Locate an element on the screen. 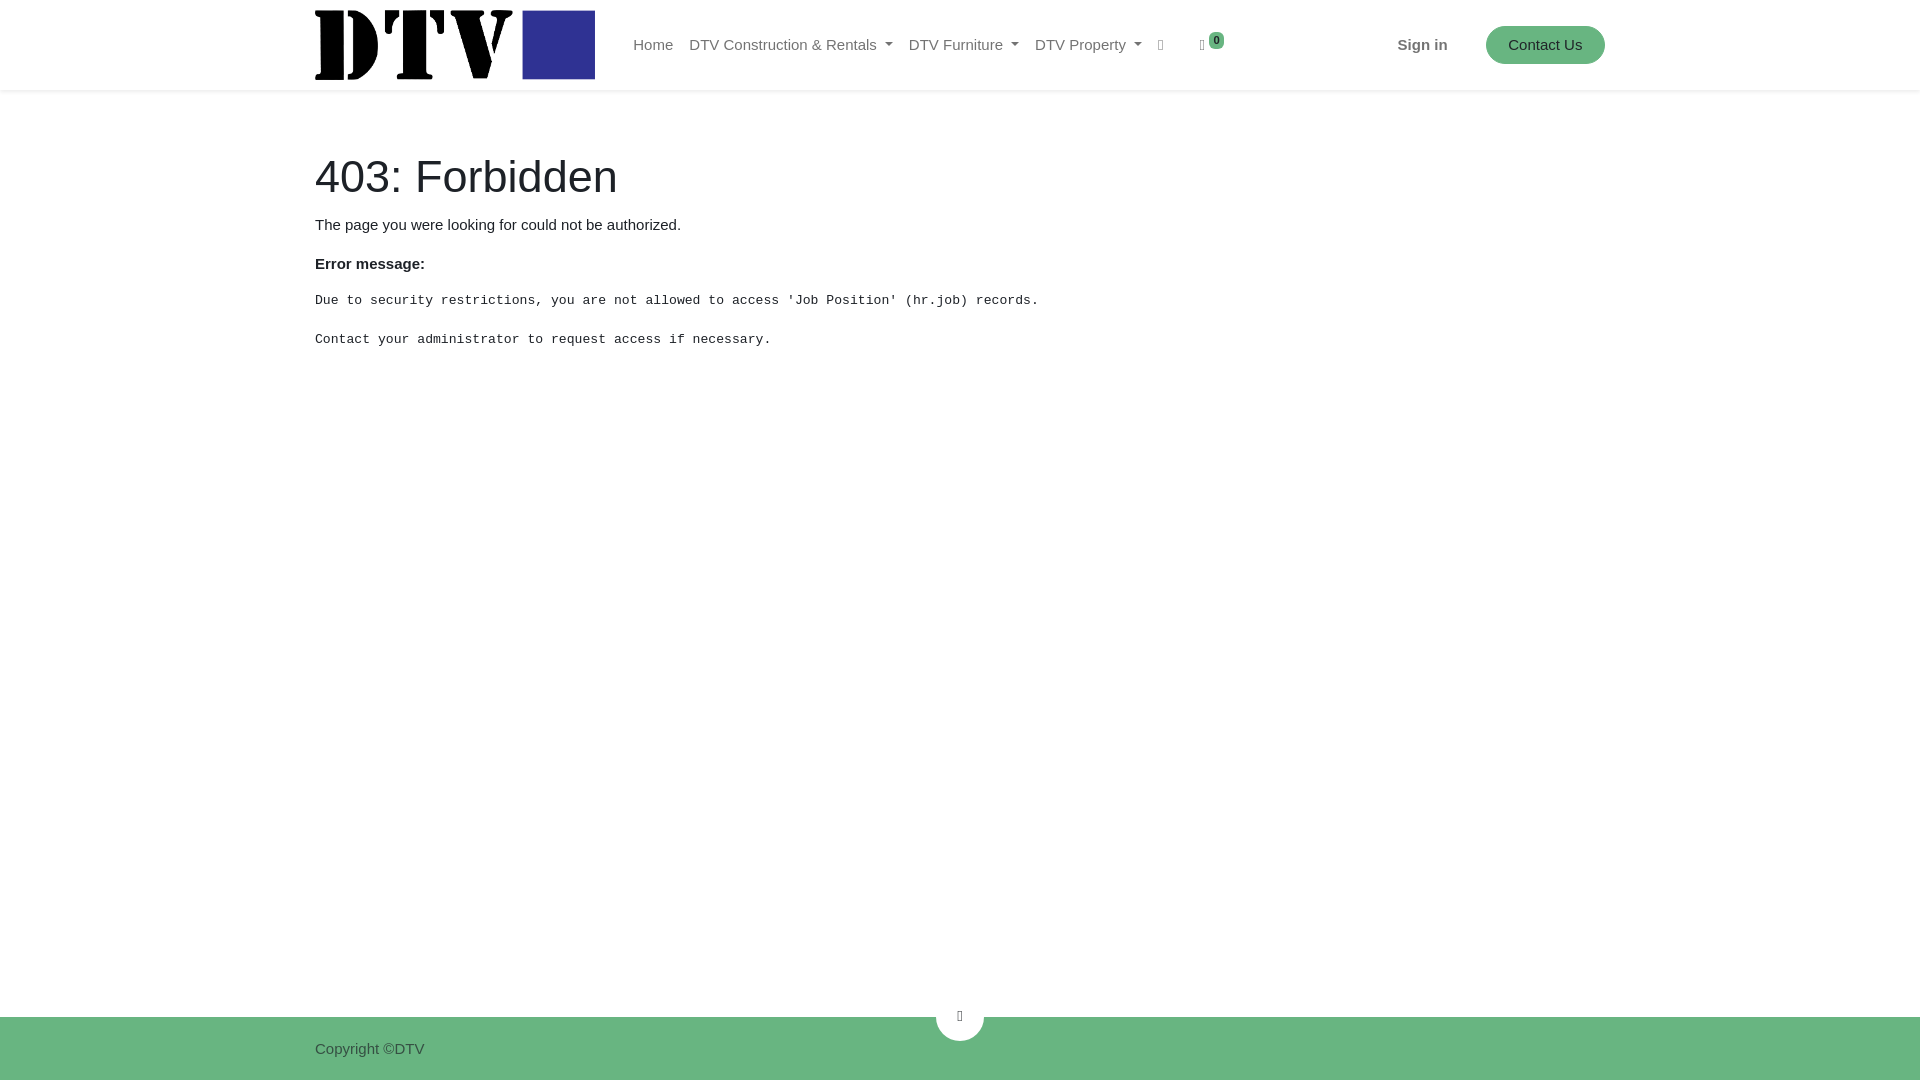  DTV Furniture is located at coordinates (964, 44).